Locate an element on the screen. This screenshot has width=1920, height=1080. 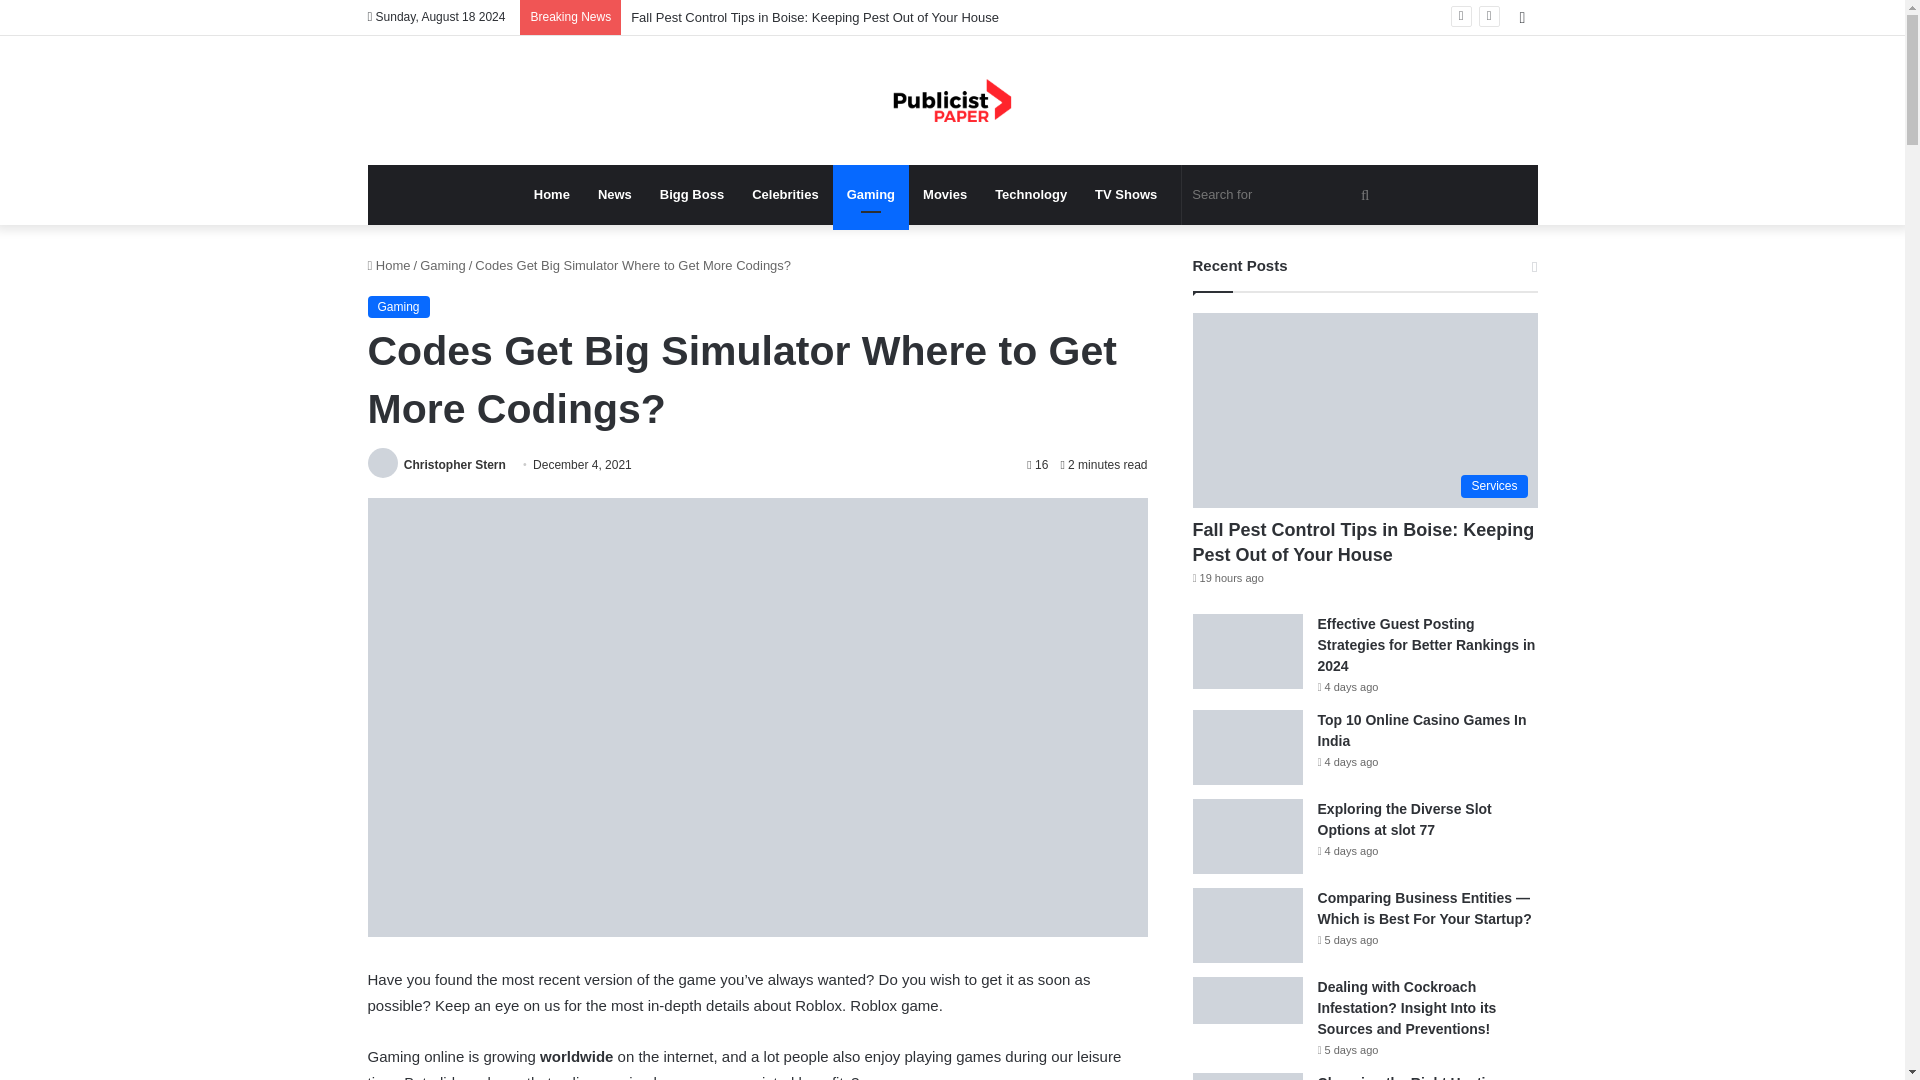
Home is located at coordinates (389, 266).